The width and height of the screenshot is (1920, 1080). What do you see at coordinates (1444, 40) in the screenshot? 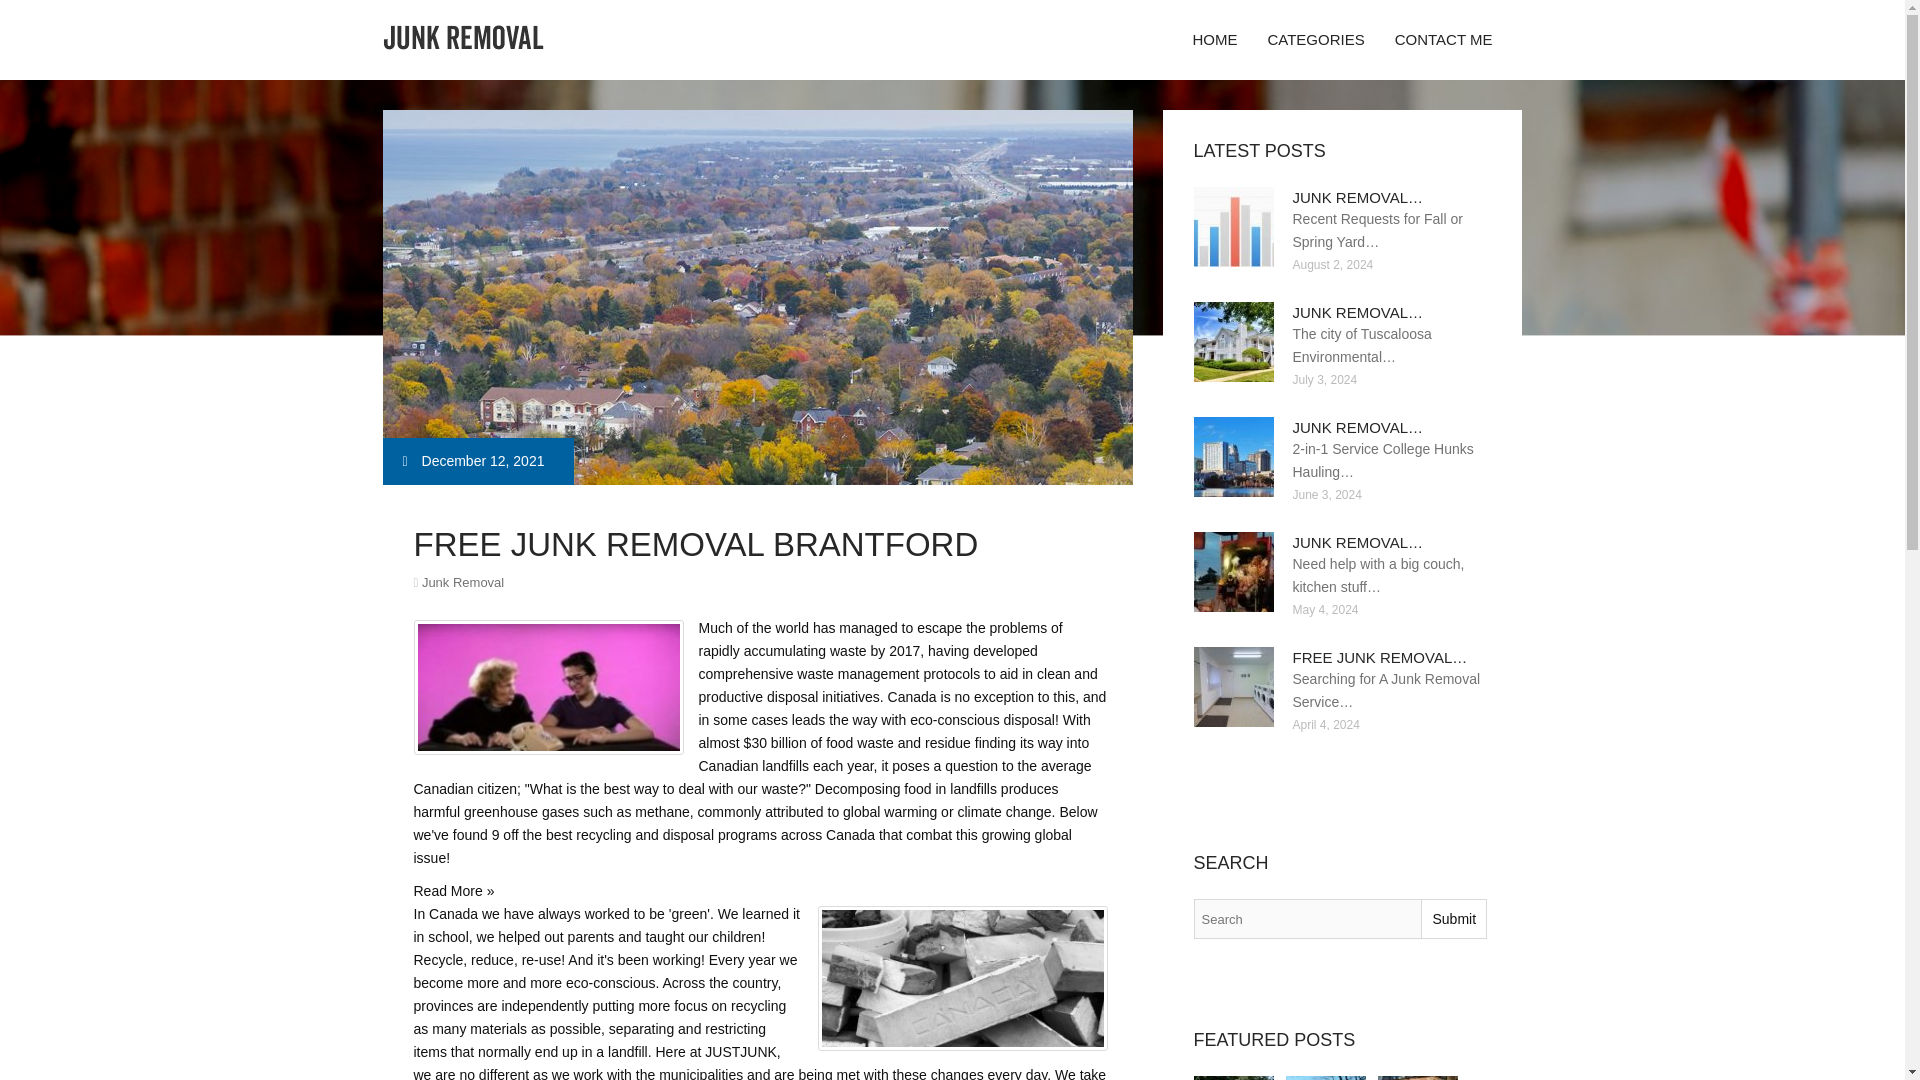
I see `CONTACT ME` at bounding box center [1444, 40].